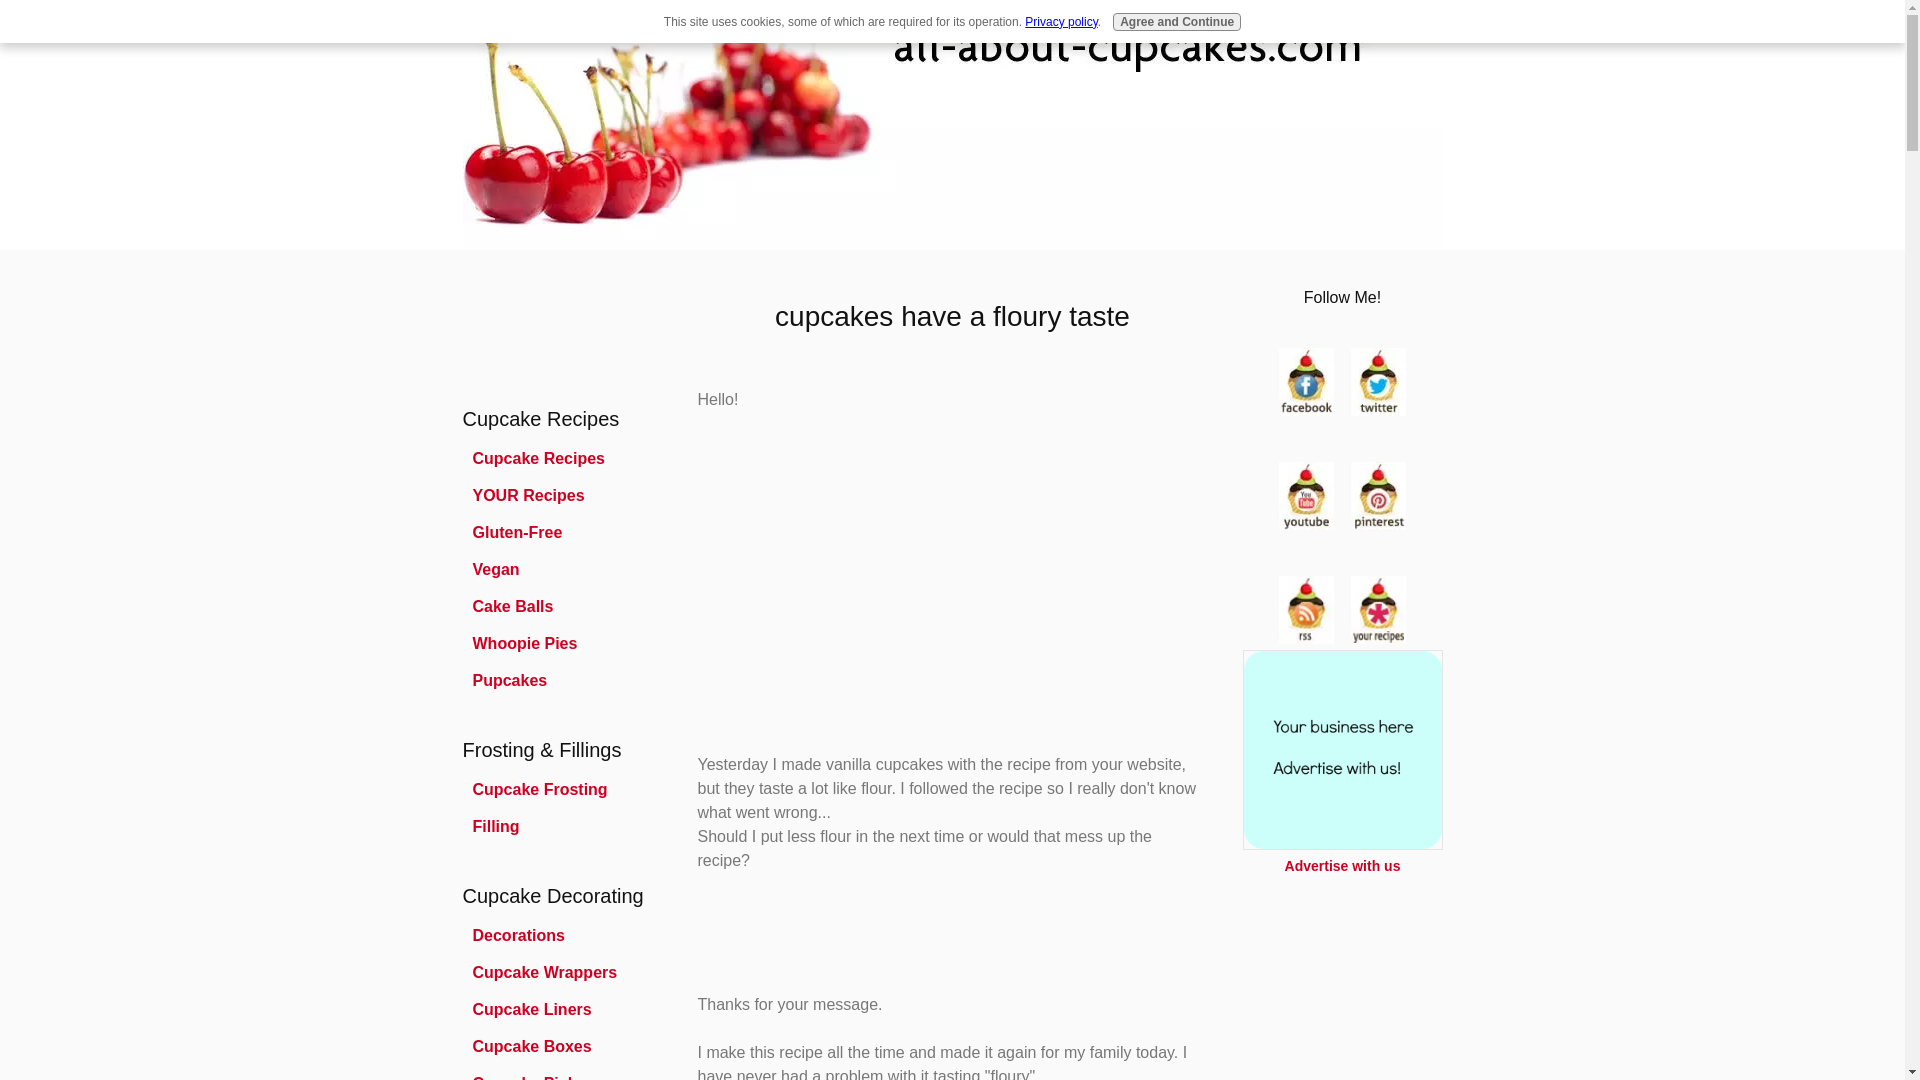  I want to click on Cupcake Recipes, so click(562, 458).